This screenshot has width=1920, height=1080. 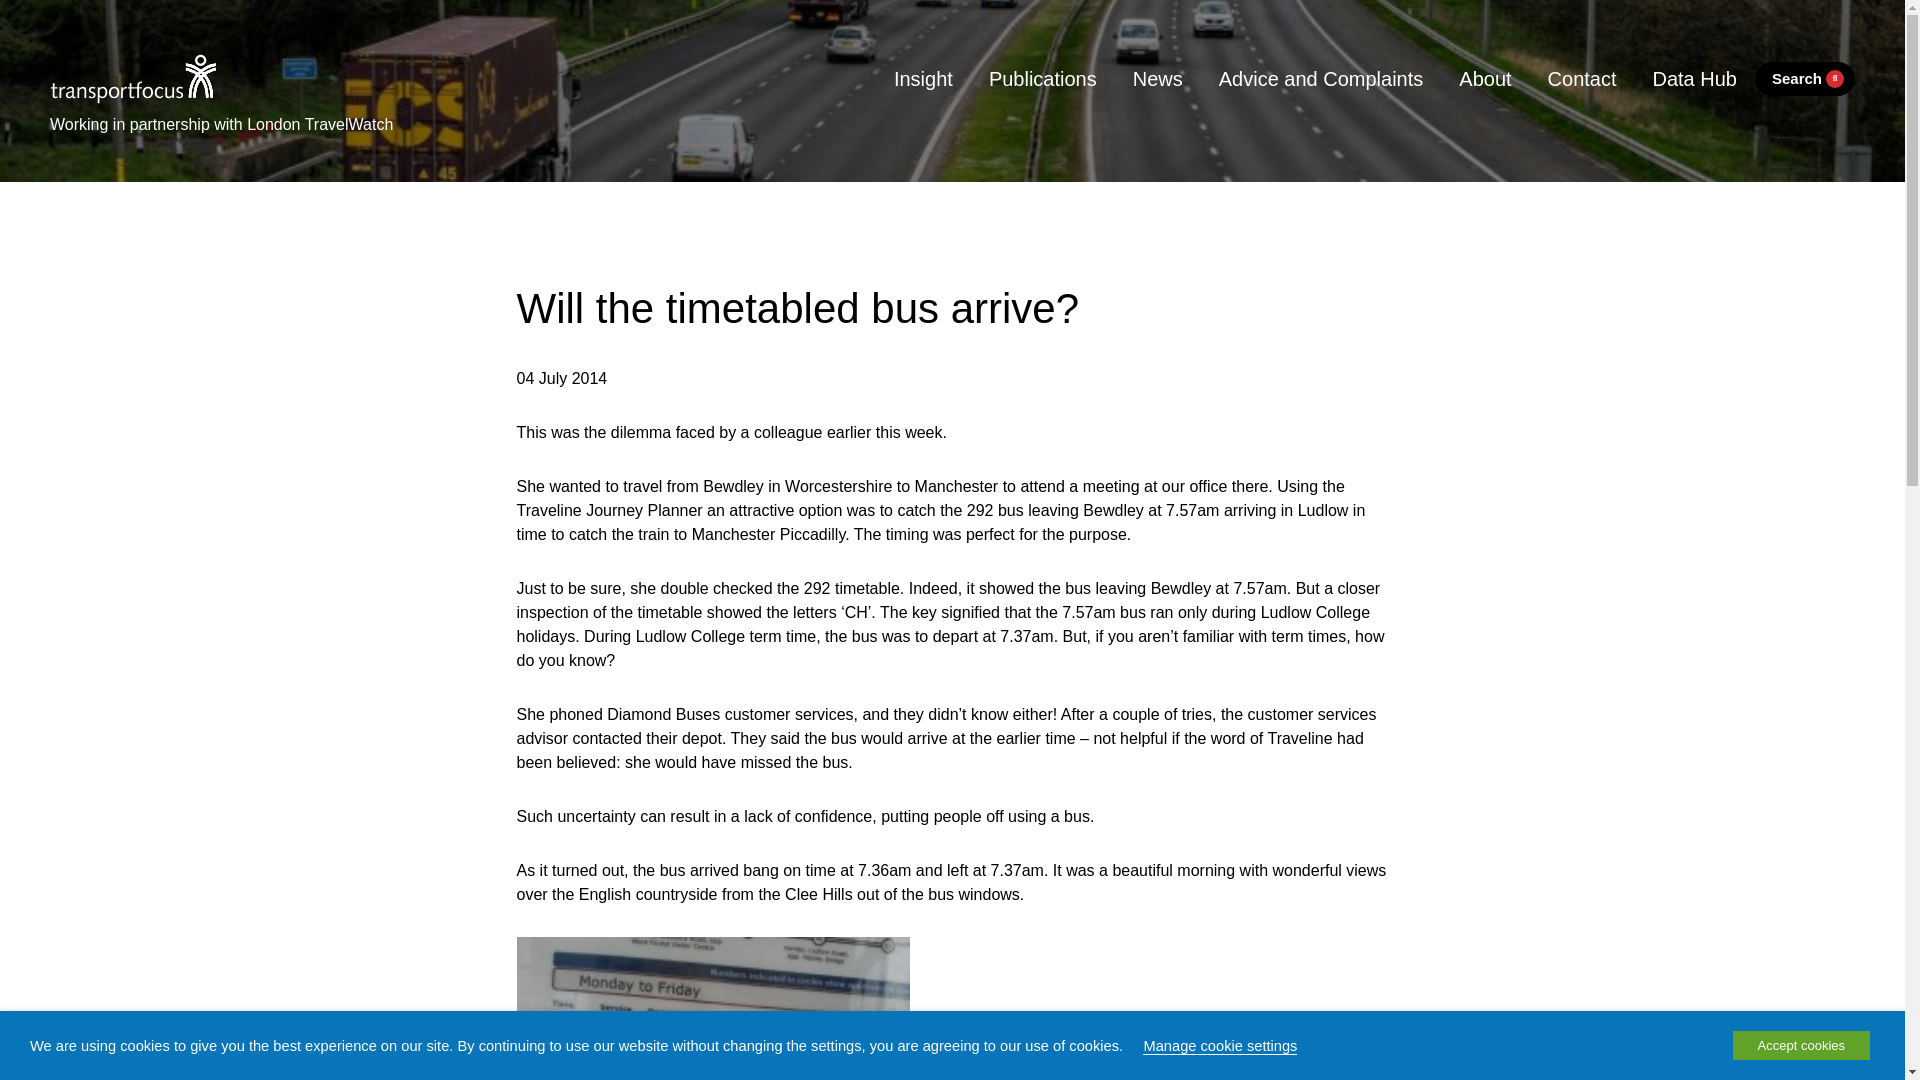 What do you see at coordinates (221, 120) in the screenshot?
I see `Working in partnership with London TravelWatch` at bounding box center [221, 120].